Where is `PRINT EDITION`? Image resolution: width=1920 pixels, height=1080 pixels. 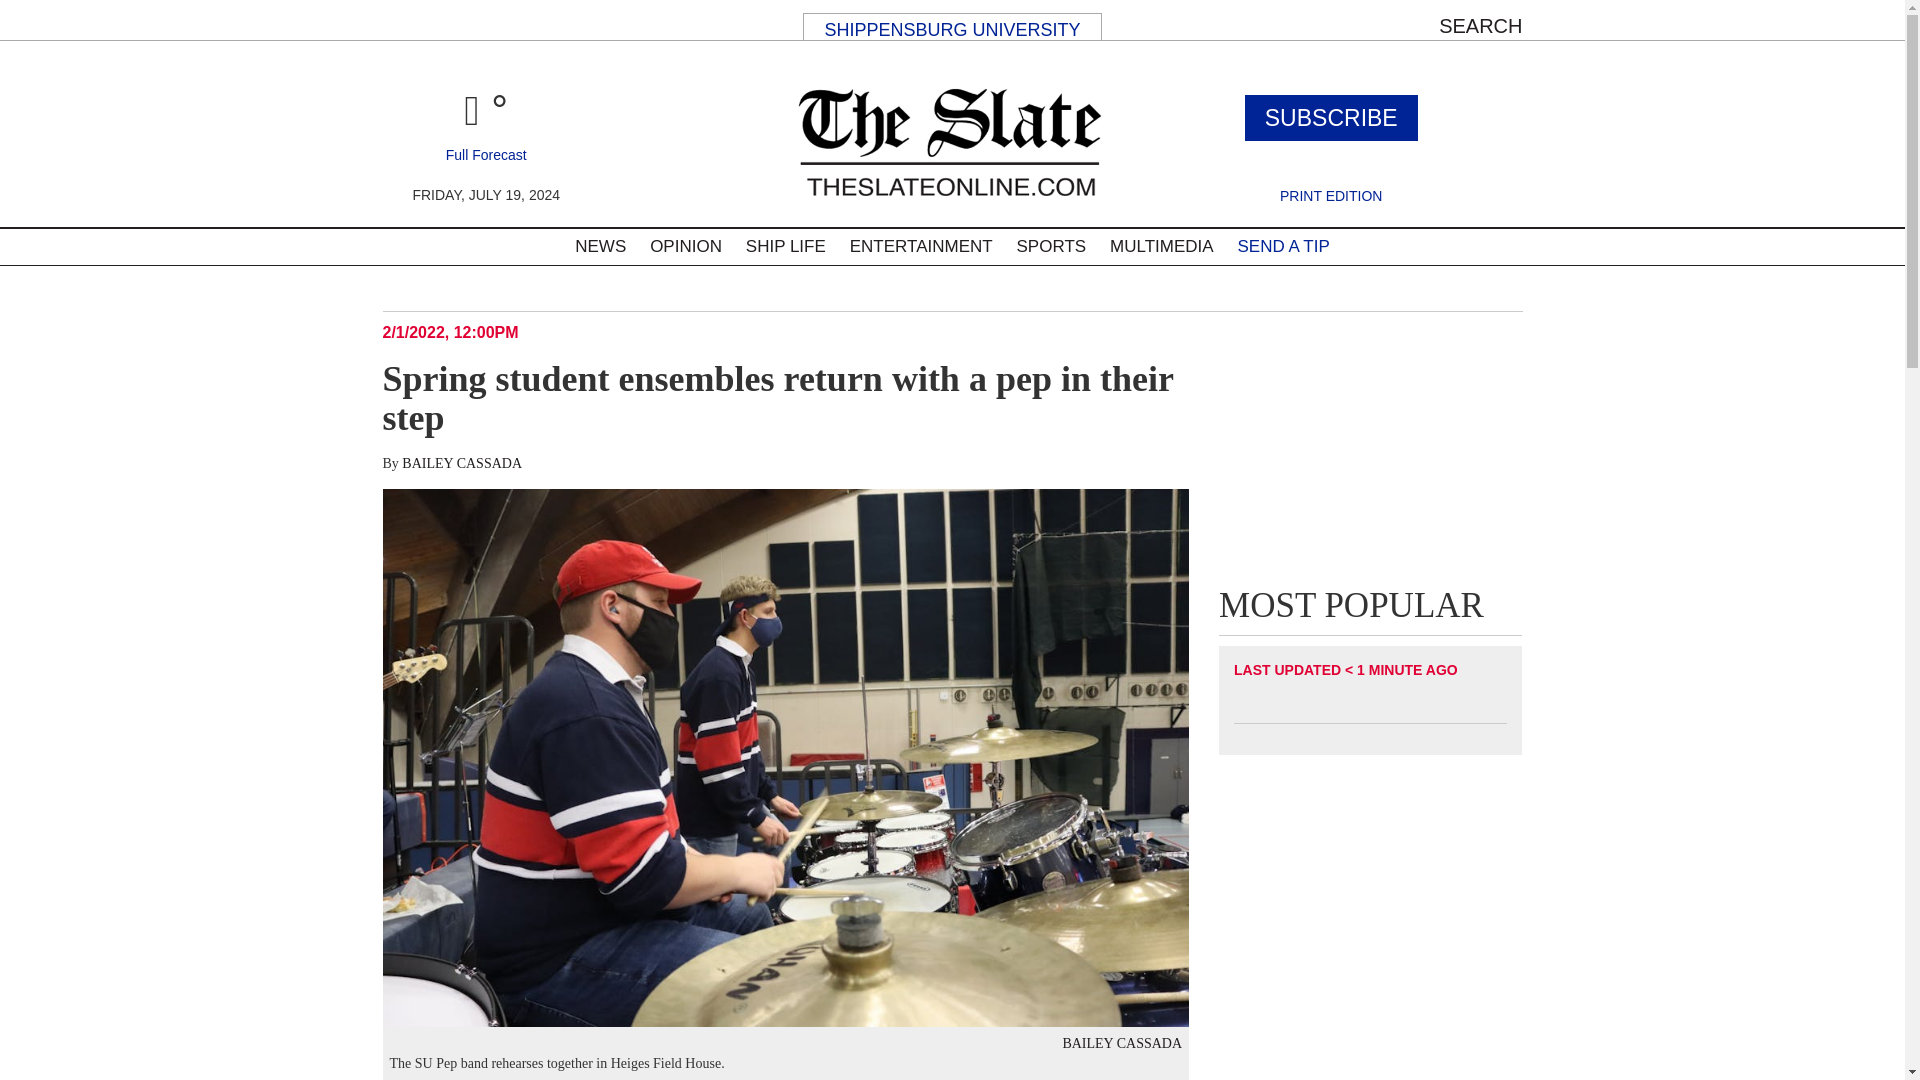
PRINT EDITION is located at coordinates (1331, 196).